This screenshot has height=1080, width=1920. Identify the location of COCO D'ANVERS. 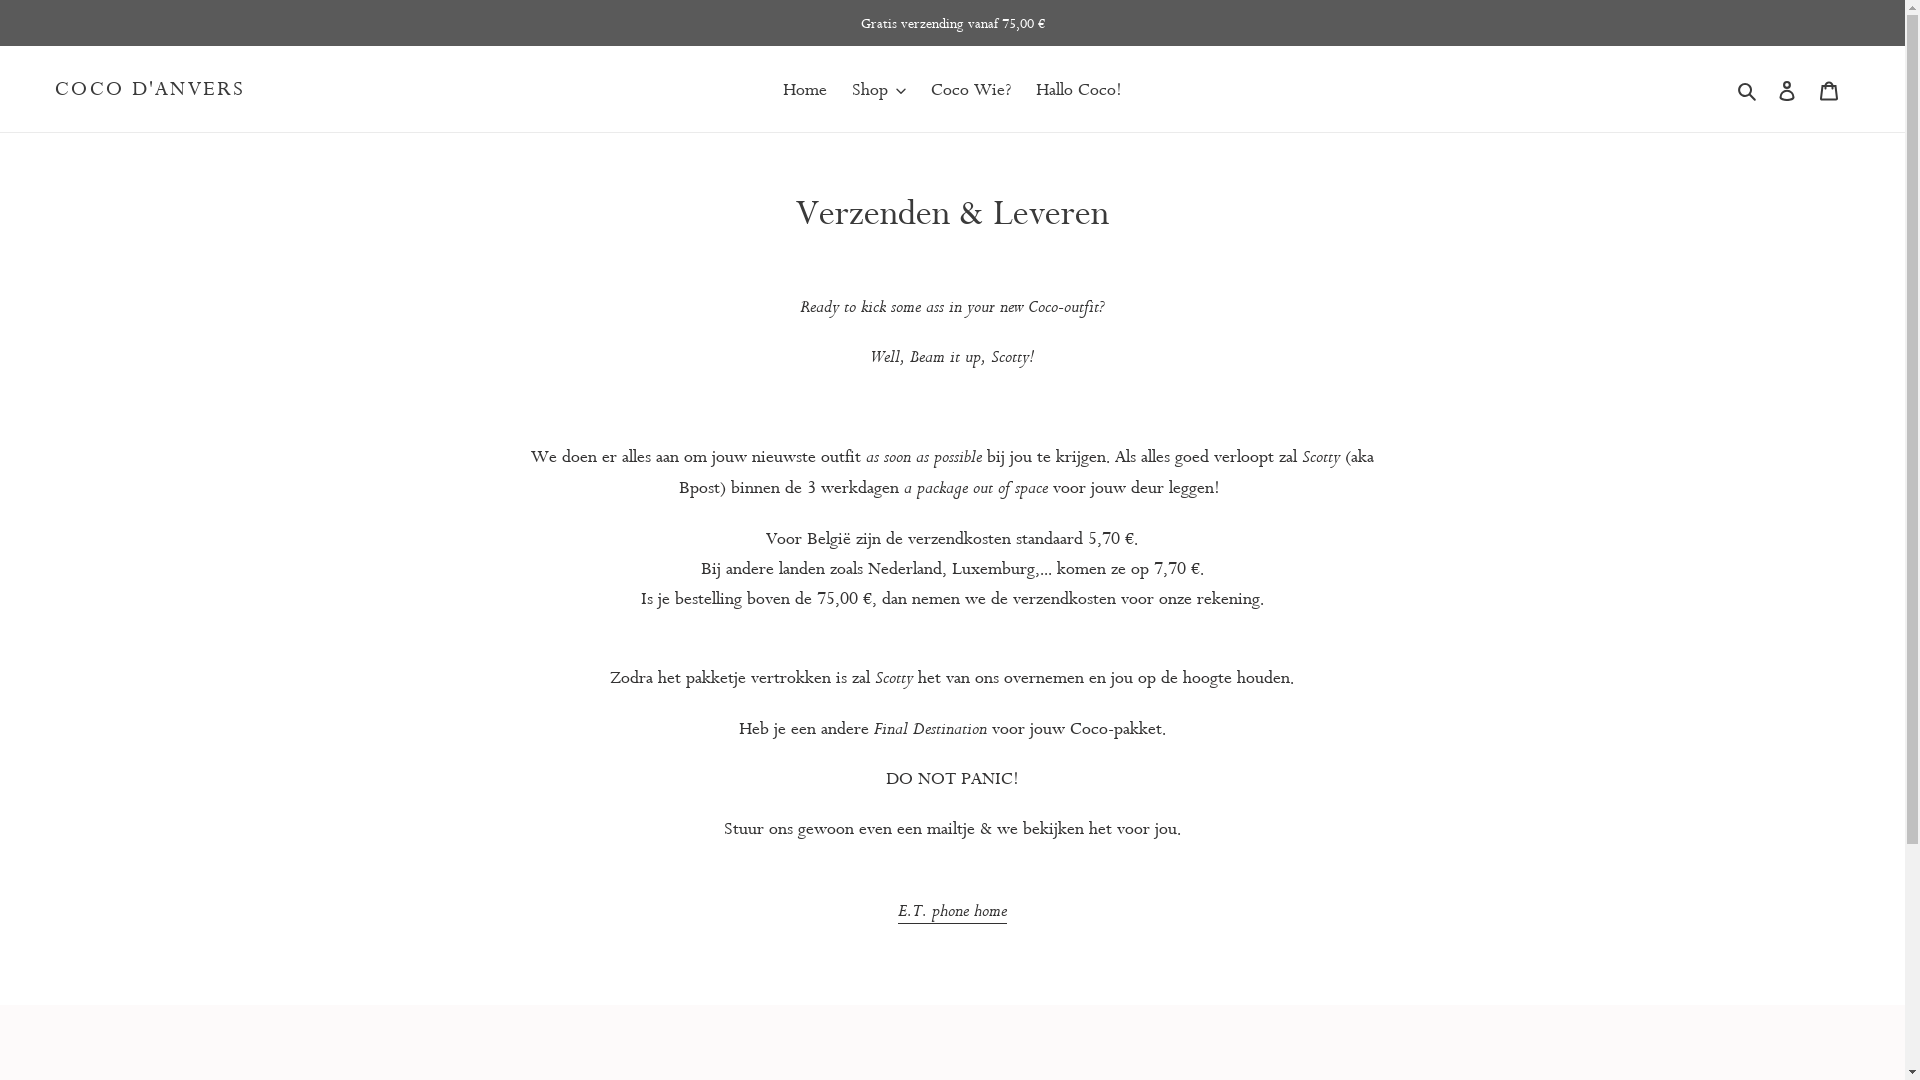
(150, 89).